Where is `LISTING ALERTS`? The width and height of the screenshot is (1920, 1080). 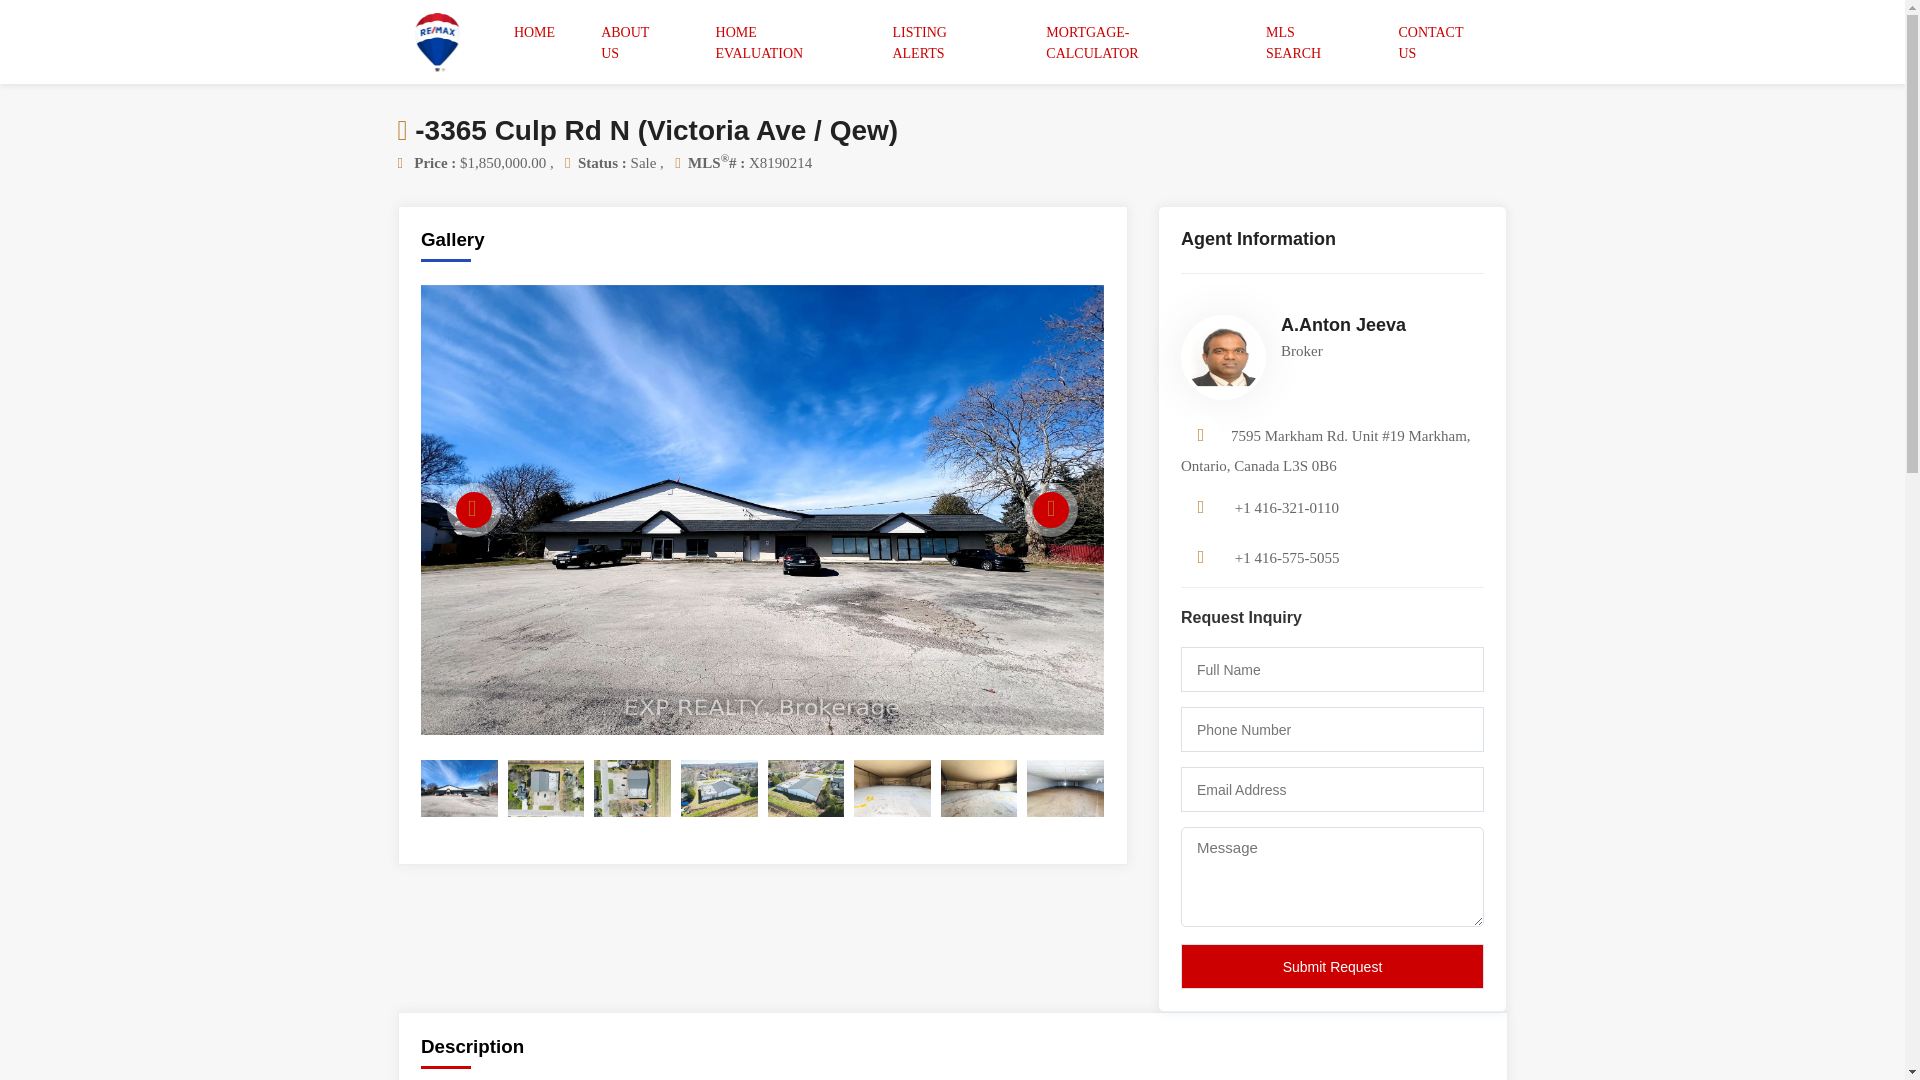
LISTING ALERTS is located at coordinates (946, 42).